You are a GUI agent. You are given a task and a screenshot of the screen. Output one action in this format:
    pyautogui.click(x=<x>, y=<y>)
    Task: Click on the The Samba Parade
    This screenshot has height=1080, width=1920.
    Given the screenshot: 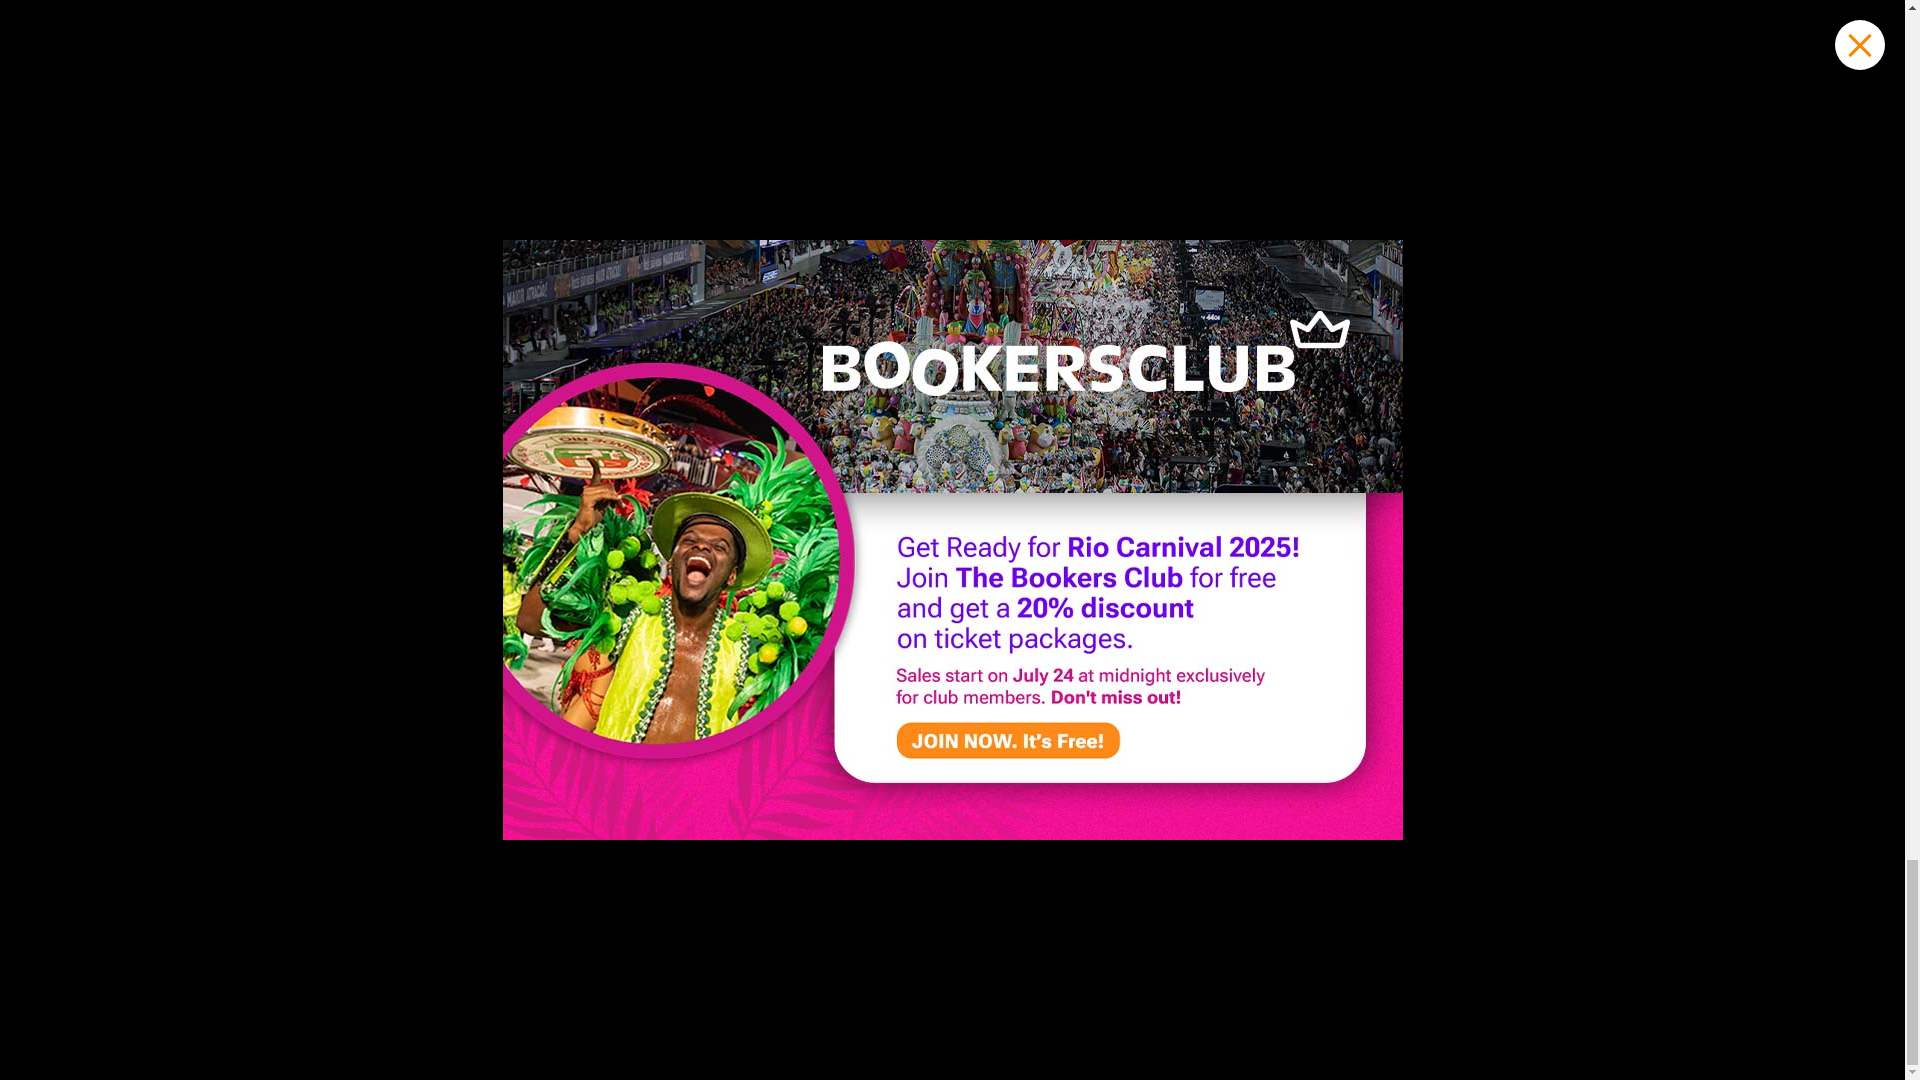 What is the action you would take?
    pyautogui.click(x=443, y=522)
    